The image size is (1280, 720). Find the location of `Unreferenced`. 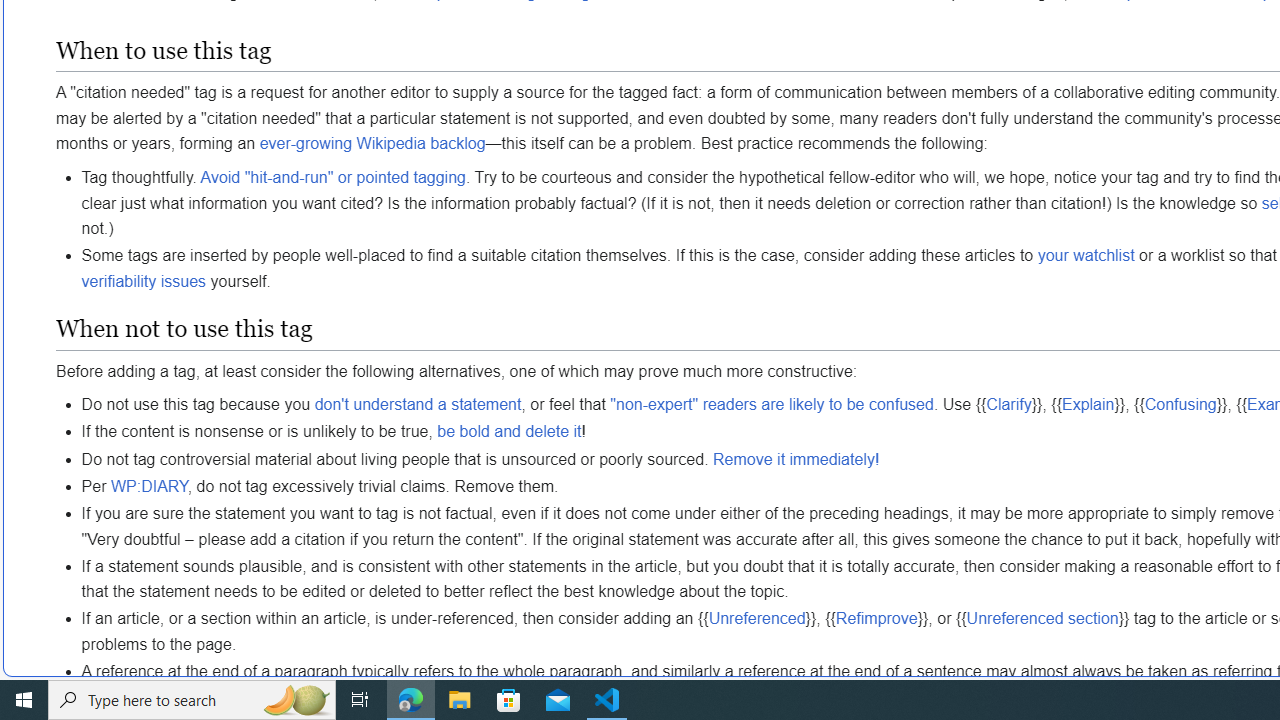

Unreferenced is located at coordinates (756, 618).